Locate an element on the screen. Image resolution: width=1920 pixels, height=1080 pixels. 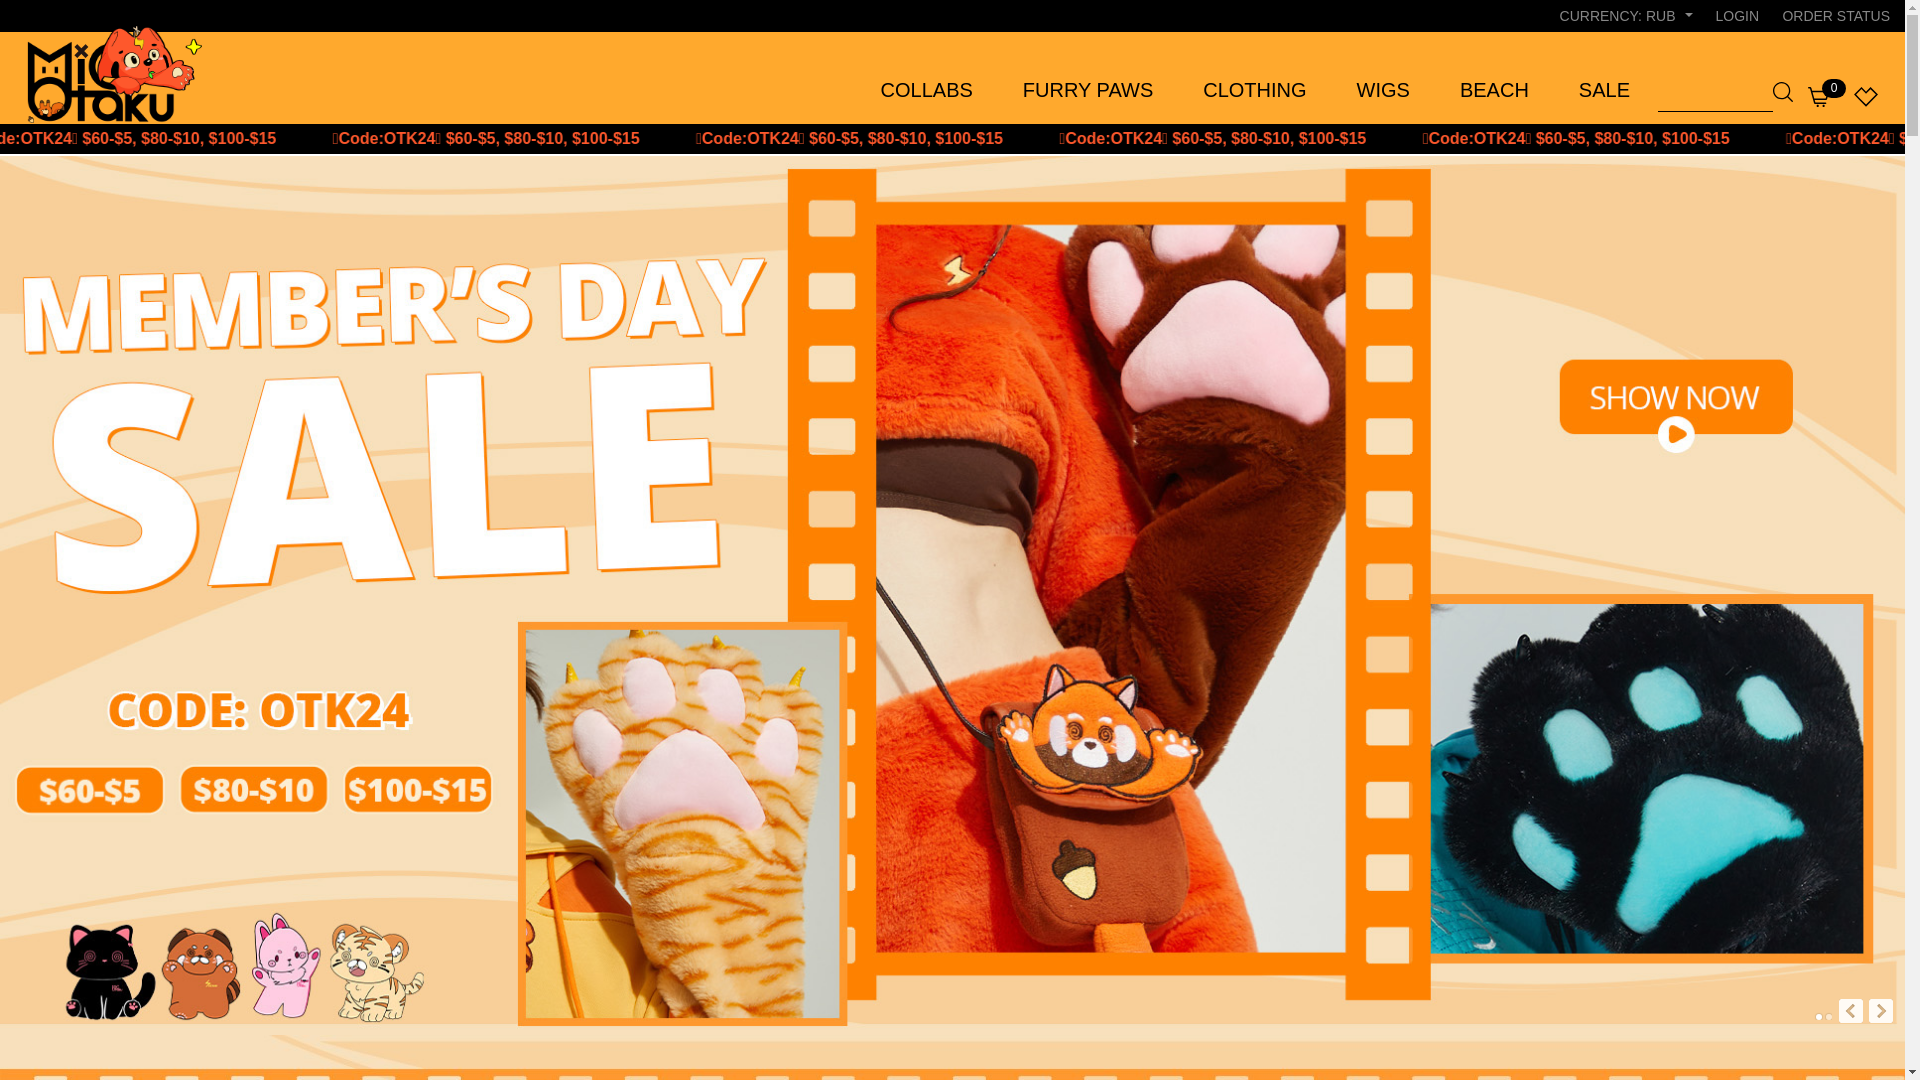
FURRY PAWS is located at coordinates (1088, 90).